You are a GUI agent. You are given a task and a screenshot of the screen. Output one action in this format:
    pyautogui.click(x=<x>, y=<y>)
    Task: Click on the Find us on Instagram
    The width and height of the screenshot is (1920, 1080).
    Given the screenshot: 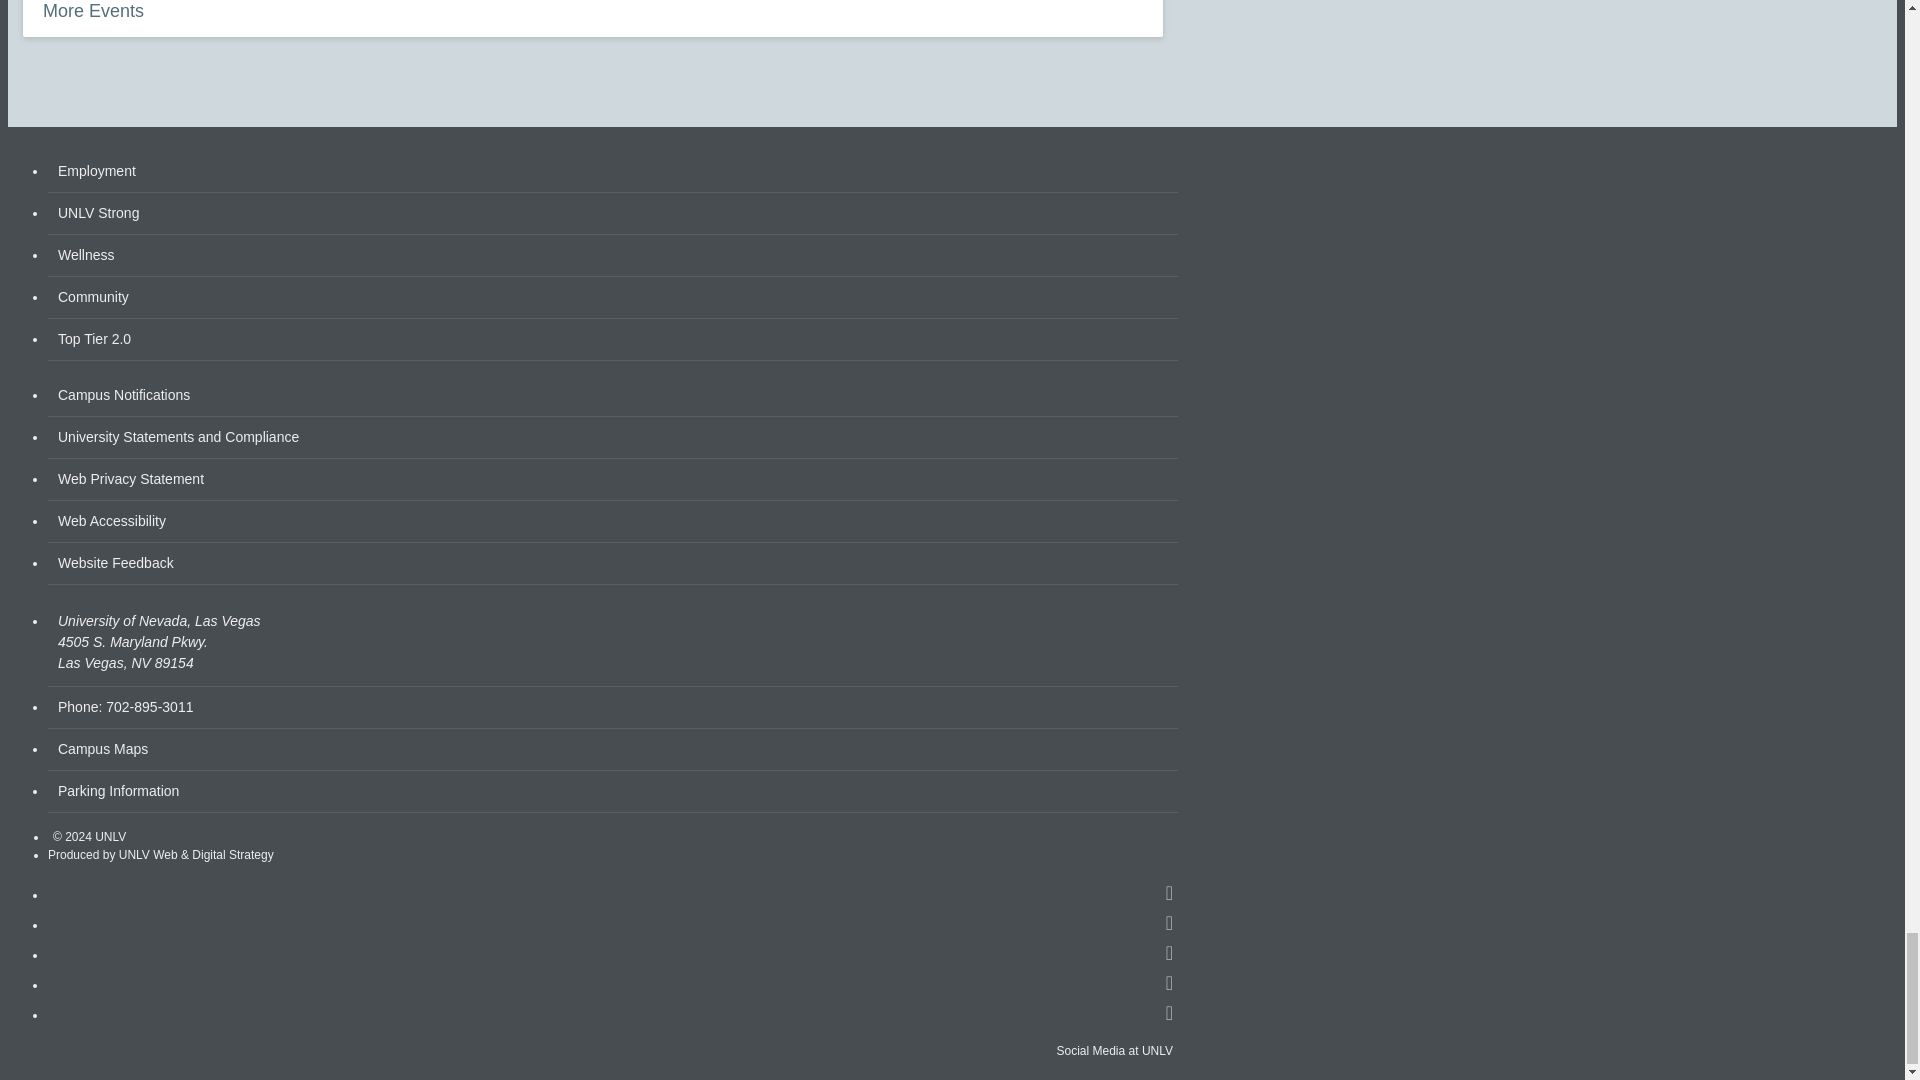 What is the action you would take?
    pyautogui.click(x=1170, y=924)
    